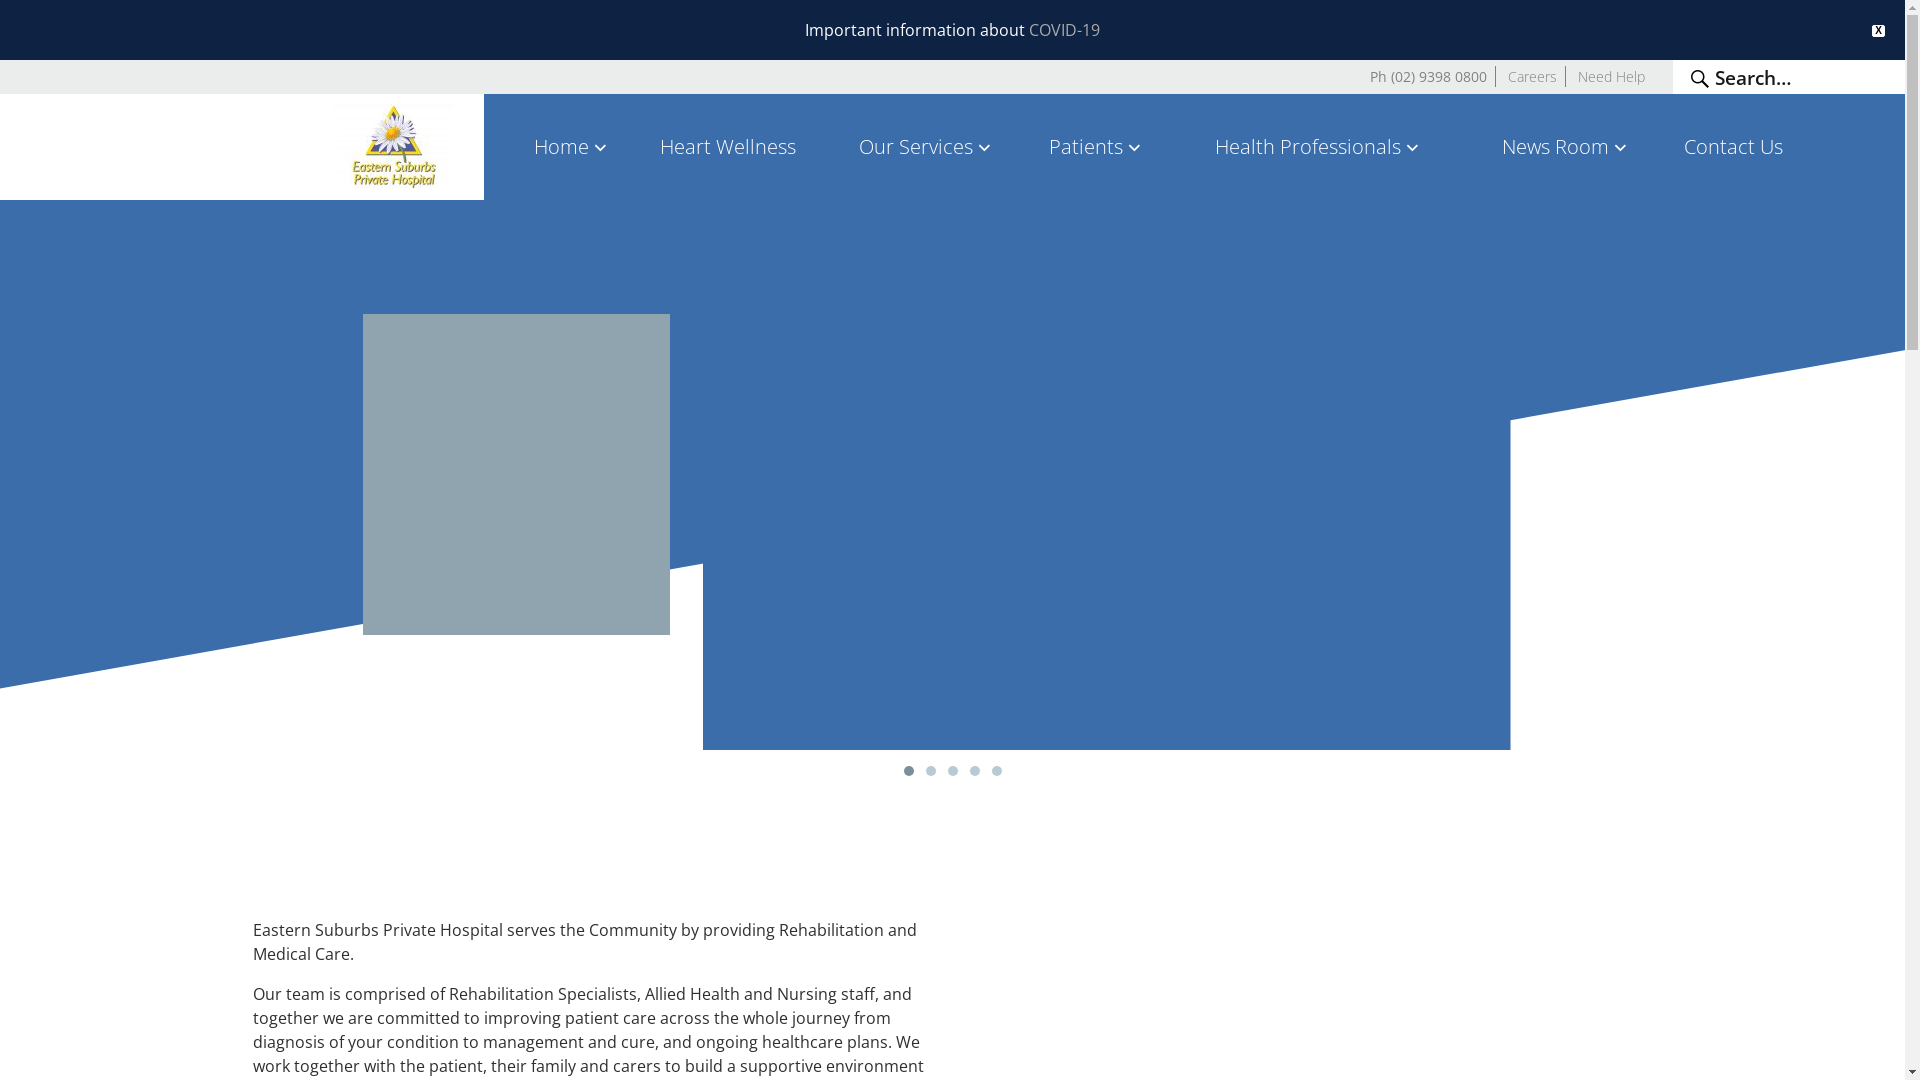 The width and height of the screenshot is (1920, 1080). Describe the element at coordinates (1320, 147) in the screenshot. I see `Health Professionals` at that location.